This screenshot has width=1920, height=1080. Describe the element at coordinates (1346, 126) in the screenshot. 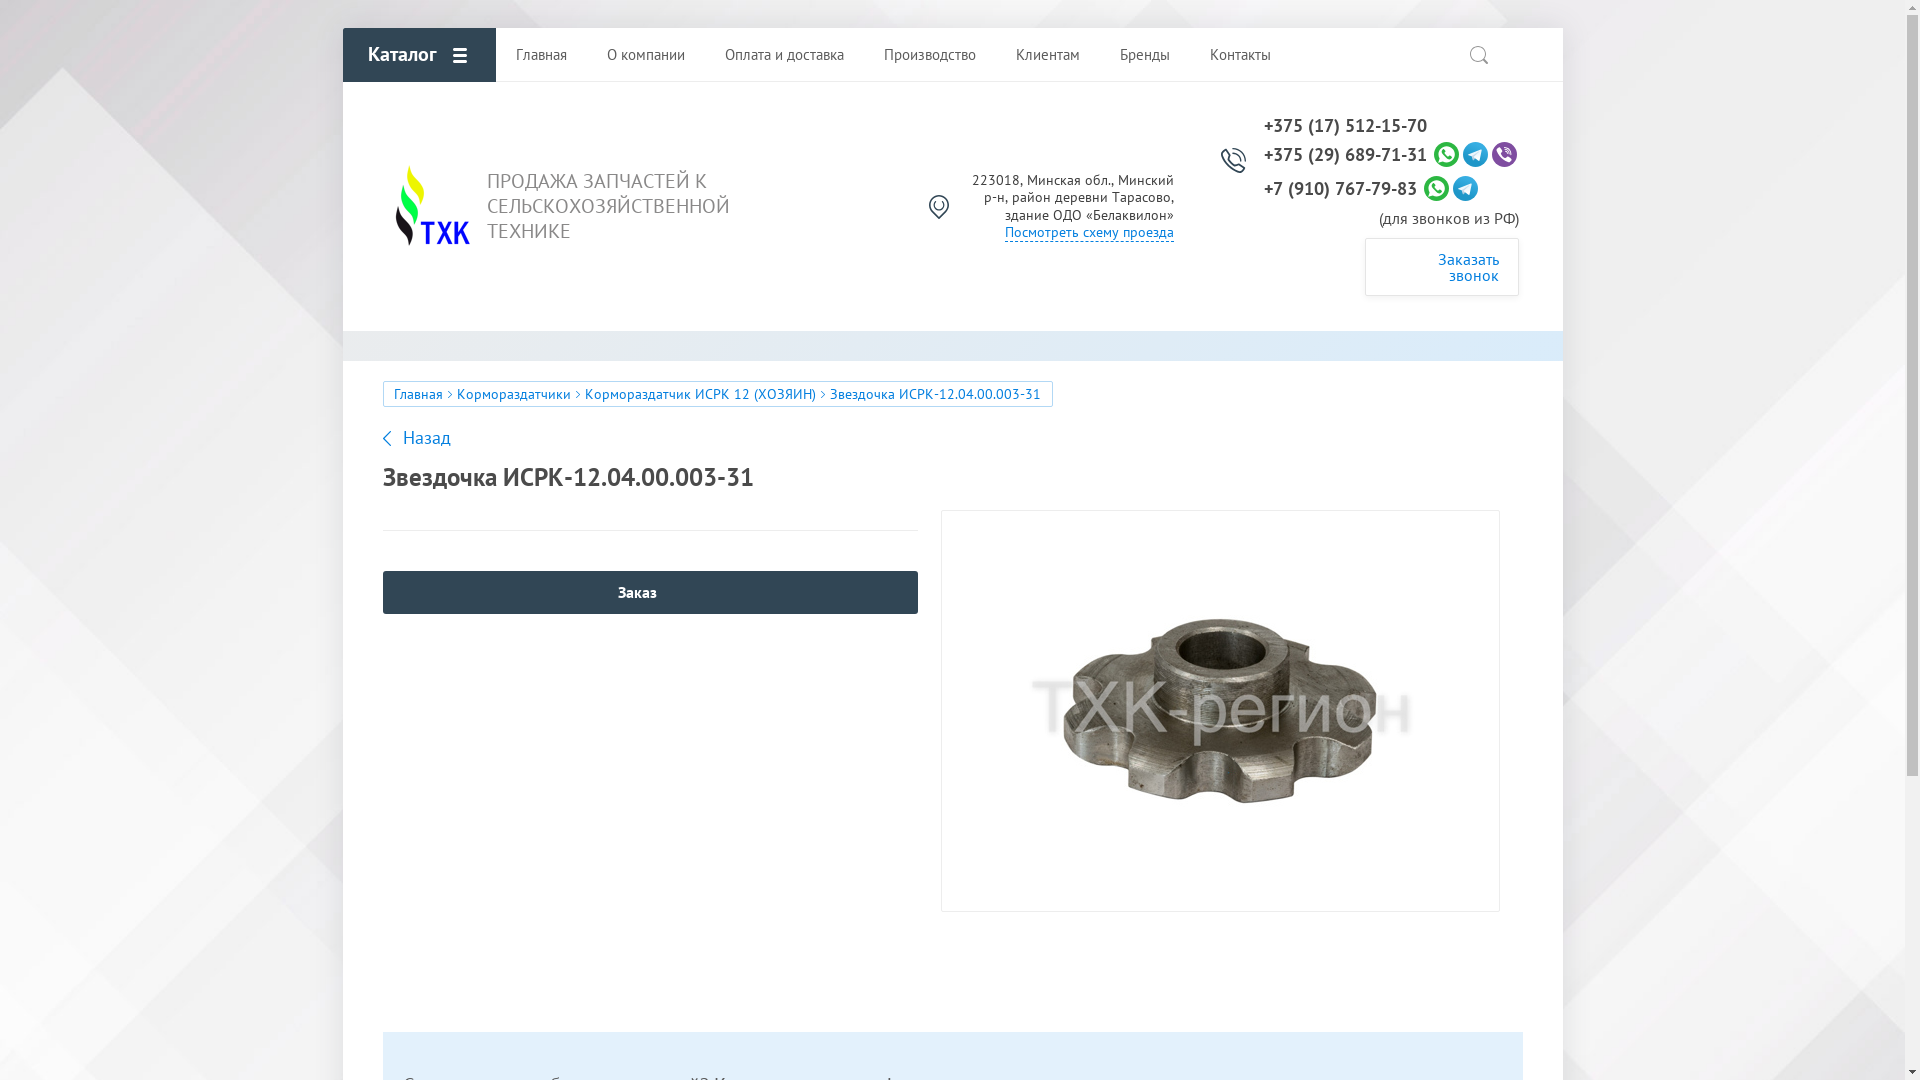

I see `+375 (17) 512-15-70` at that location.